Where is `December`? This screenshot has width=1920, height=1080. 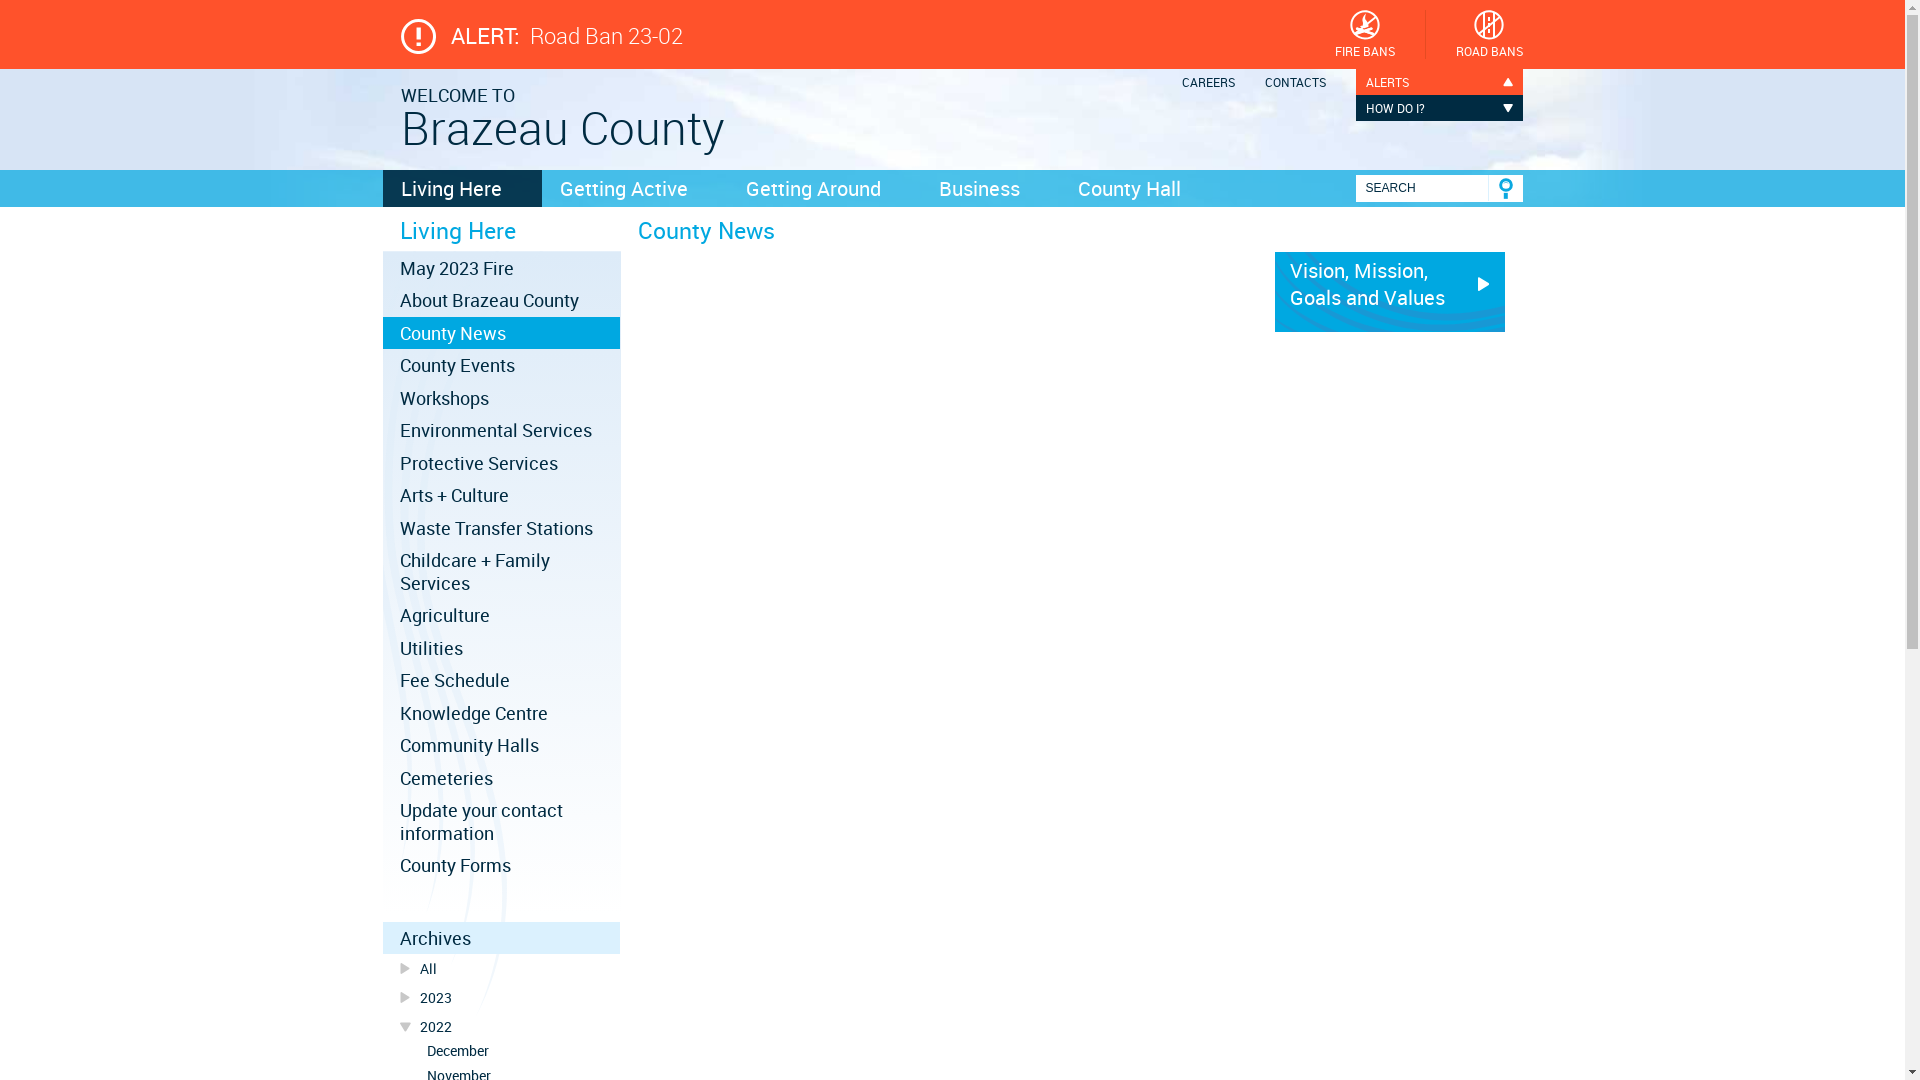
December is located at coordinates (501, 1052).